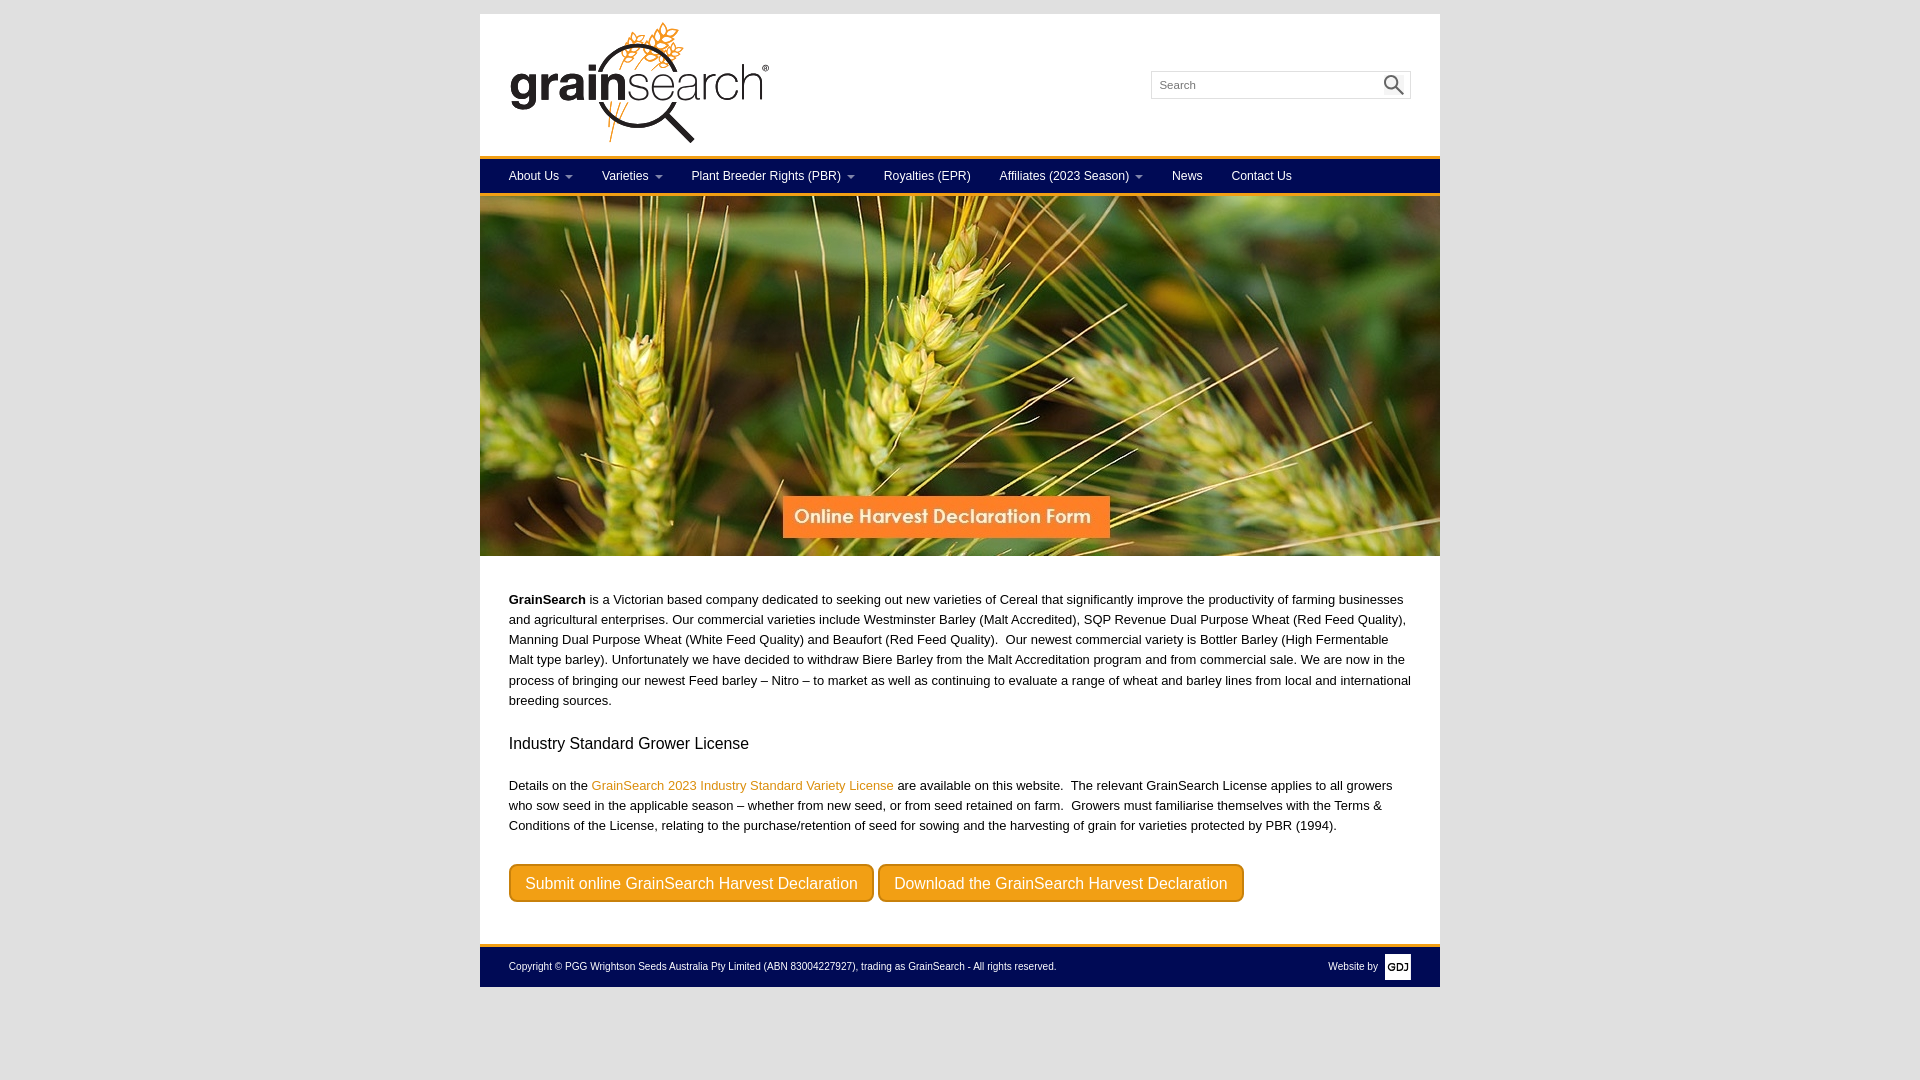 The image size is (1920, 1080). What do you see at coordinates (540, 176) in the screenshot?
I see `About Us` at bounding box center [540, 176].